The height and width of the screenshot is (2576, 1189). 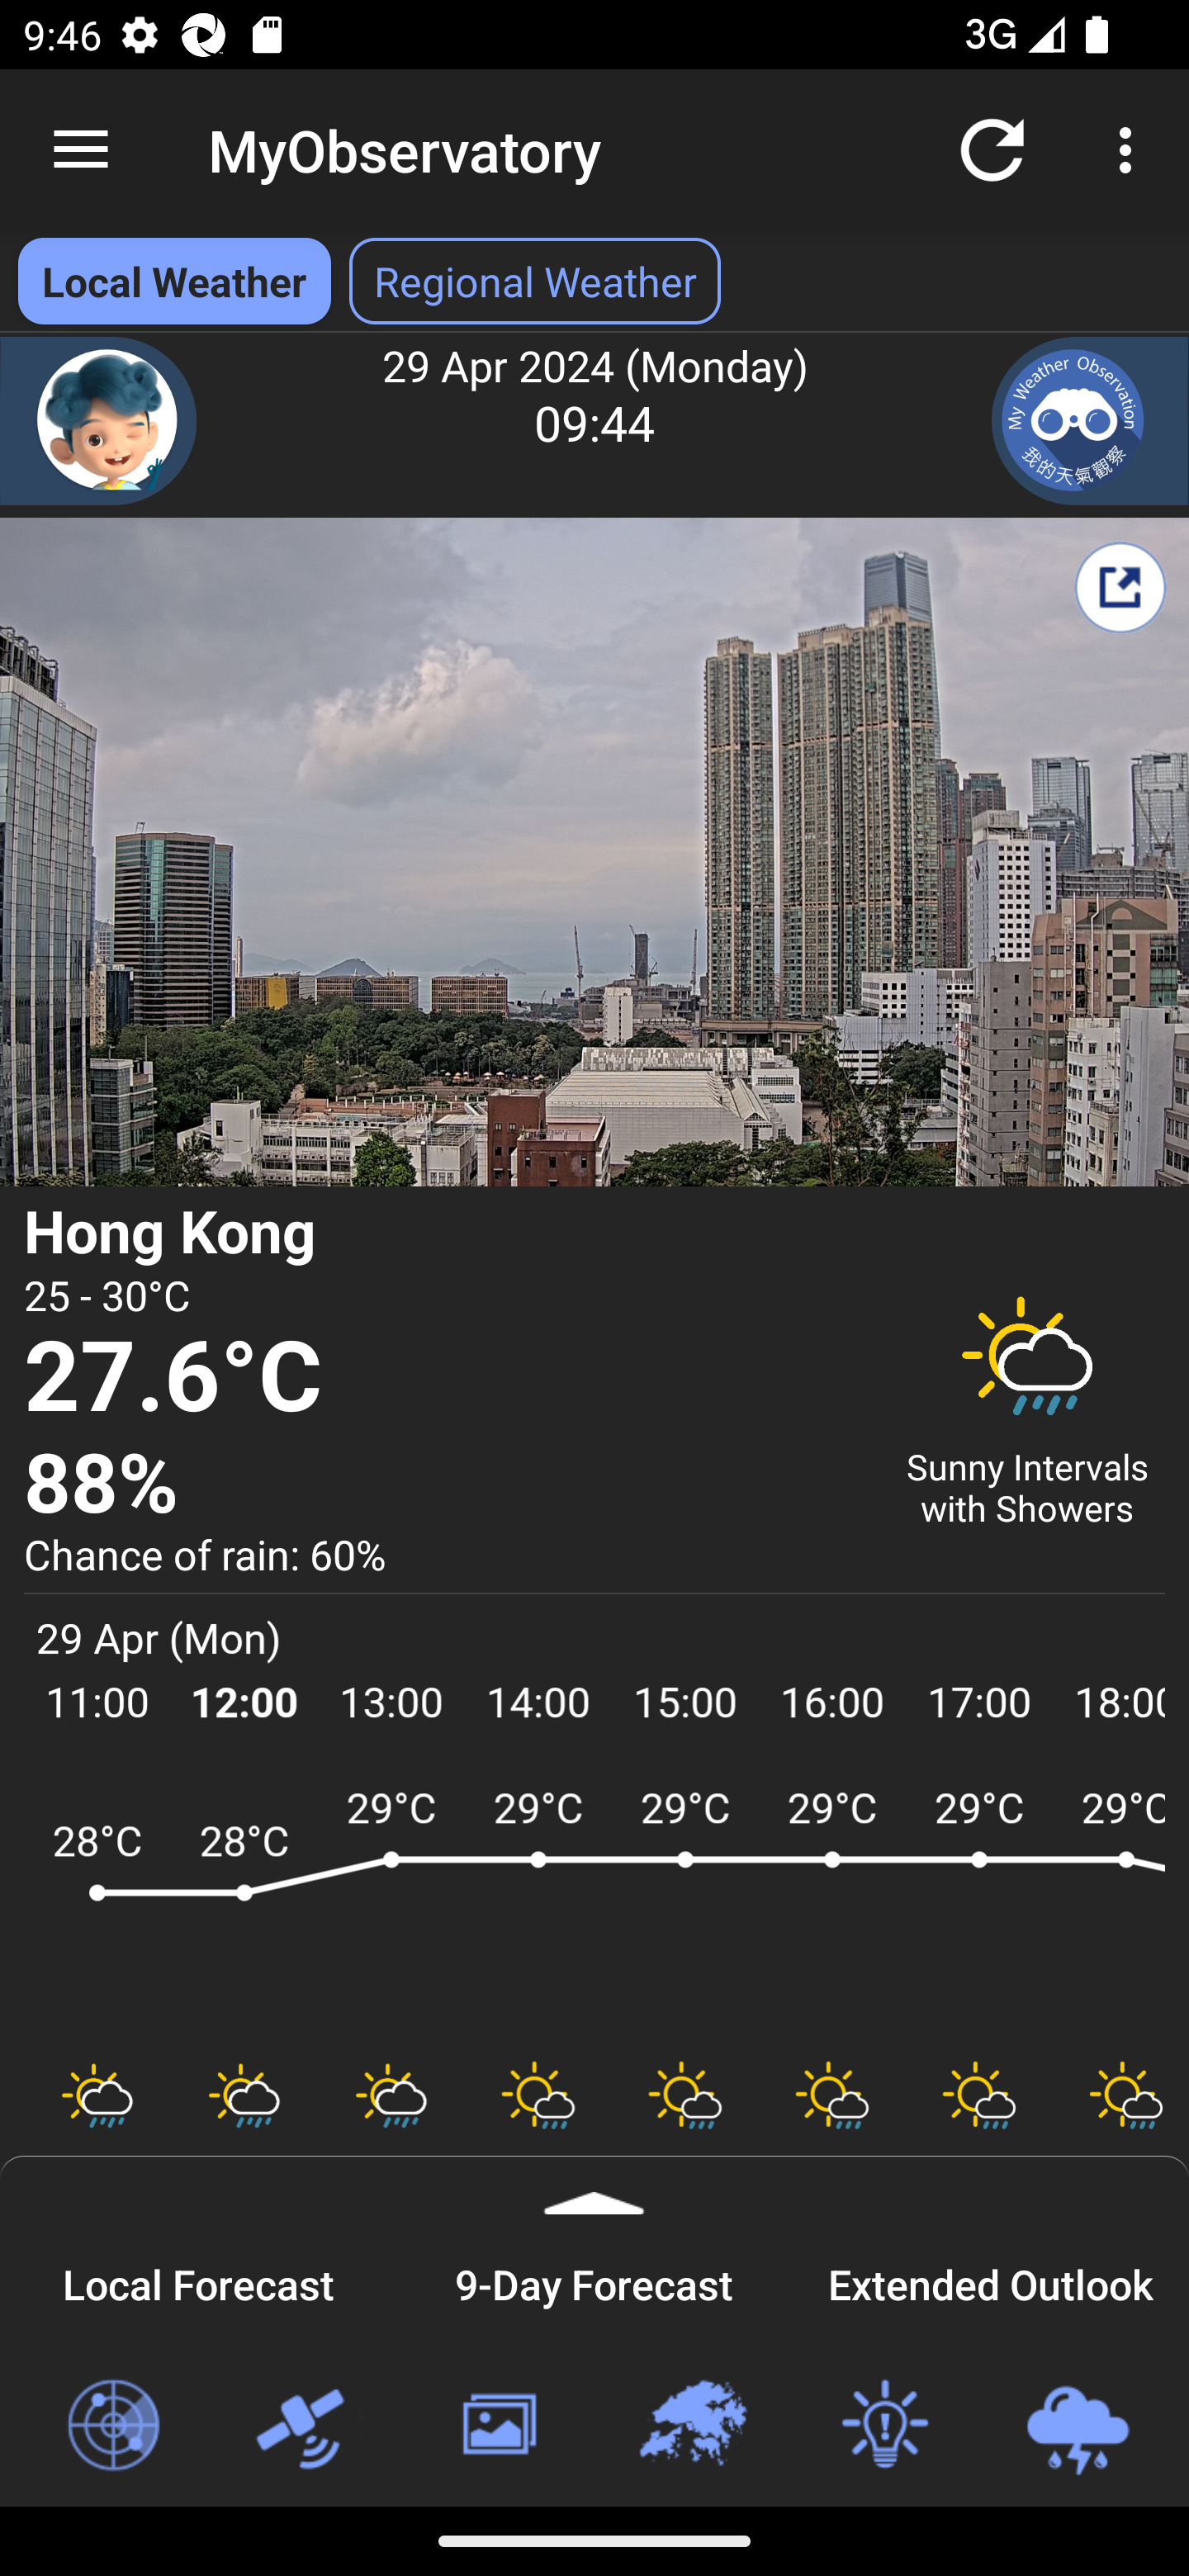 What do you see at coordinates (173, 281) in the screenshot?
I see `Local Weather Local Weather selected` at bounding box center [173, 281].